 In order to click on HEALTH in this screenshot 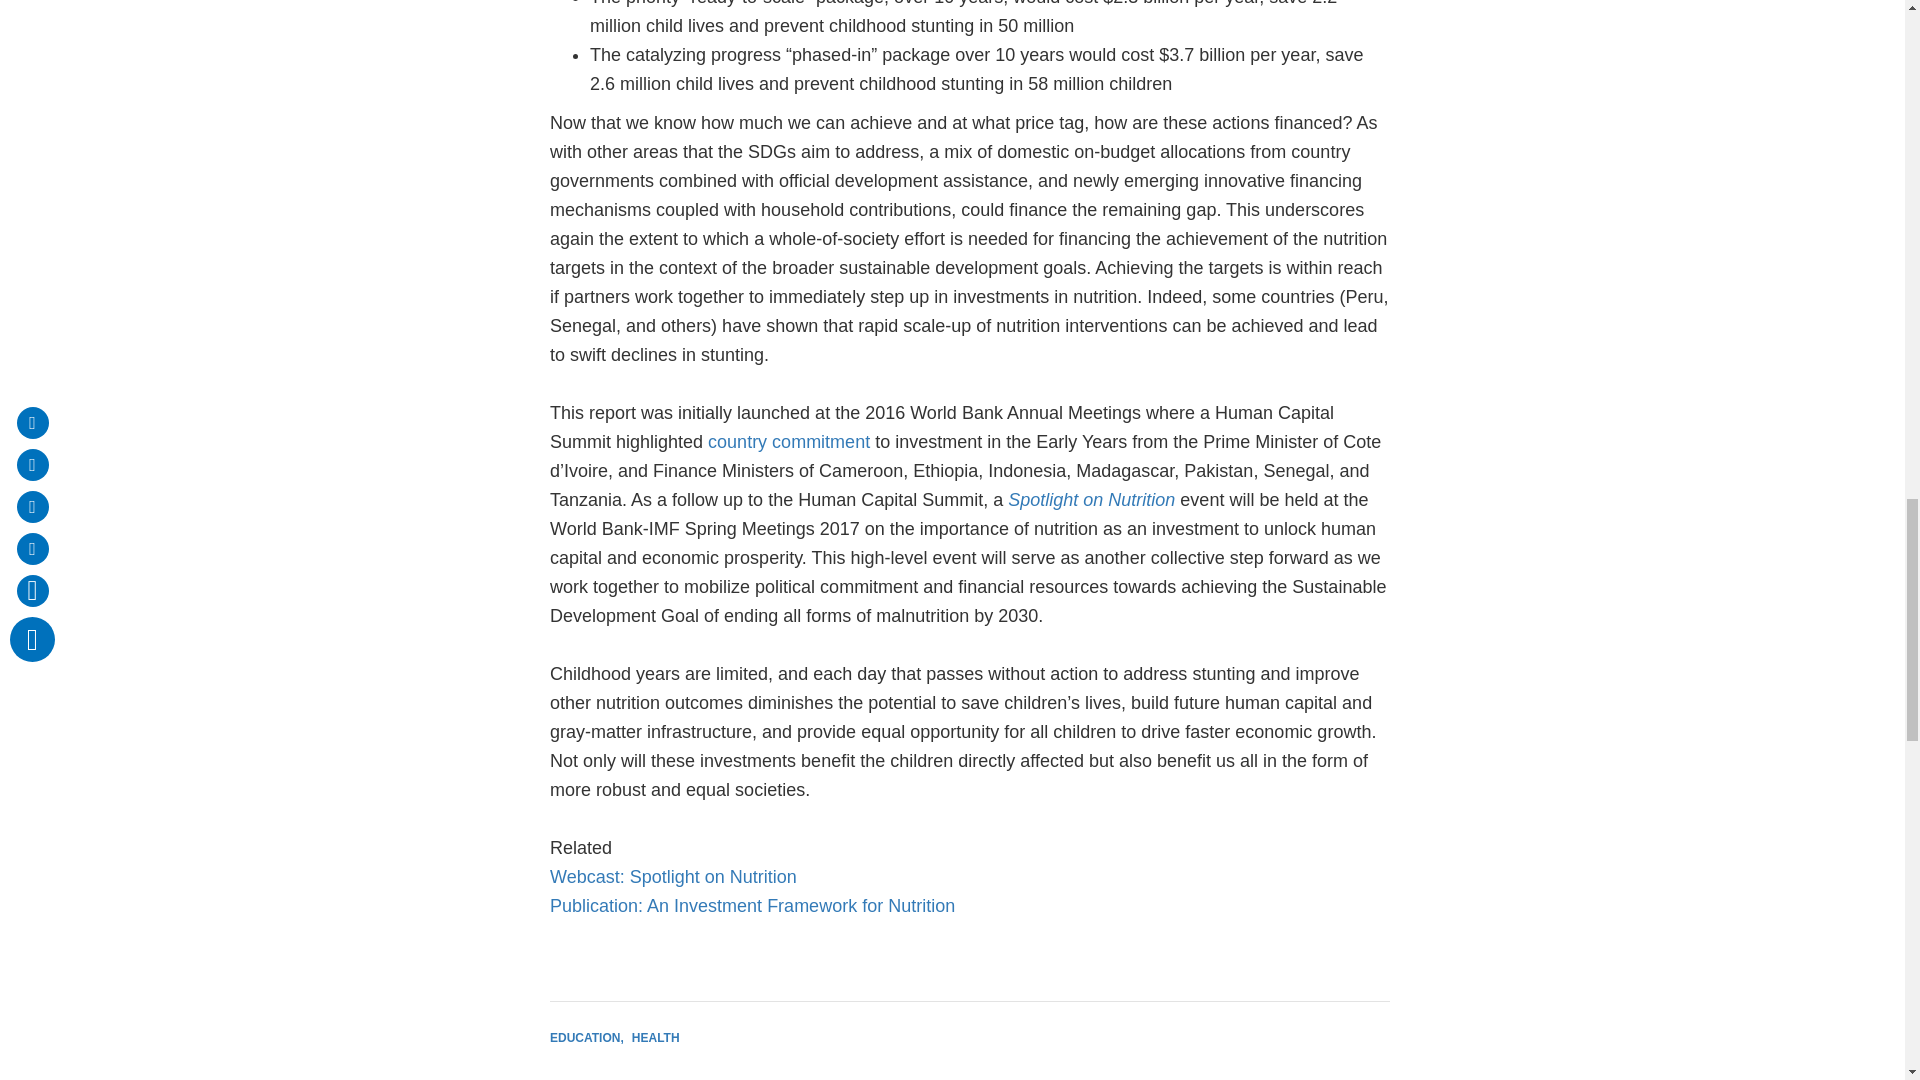, I will do `click(655, 1038)`.